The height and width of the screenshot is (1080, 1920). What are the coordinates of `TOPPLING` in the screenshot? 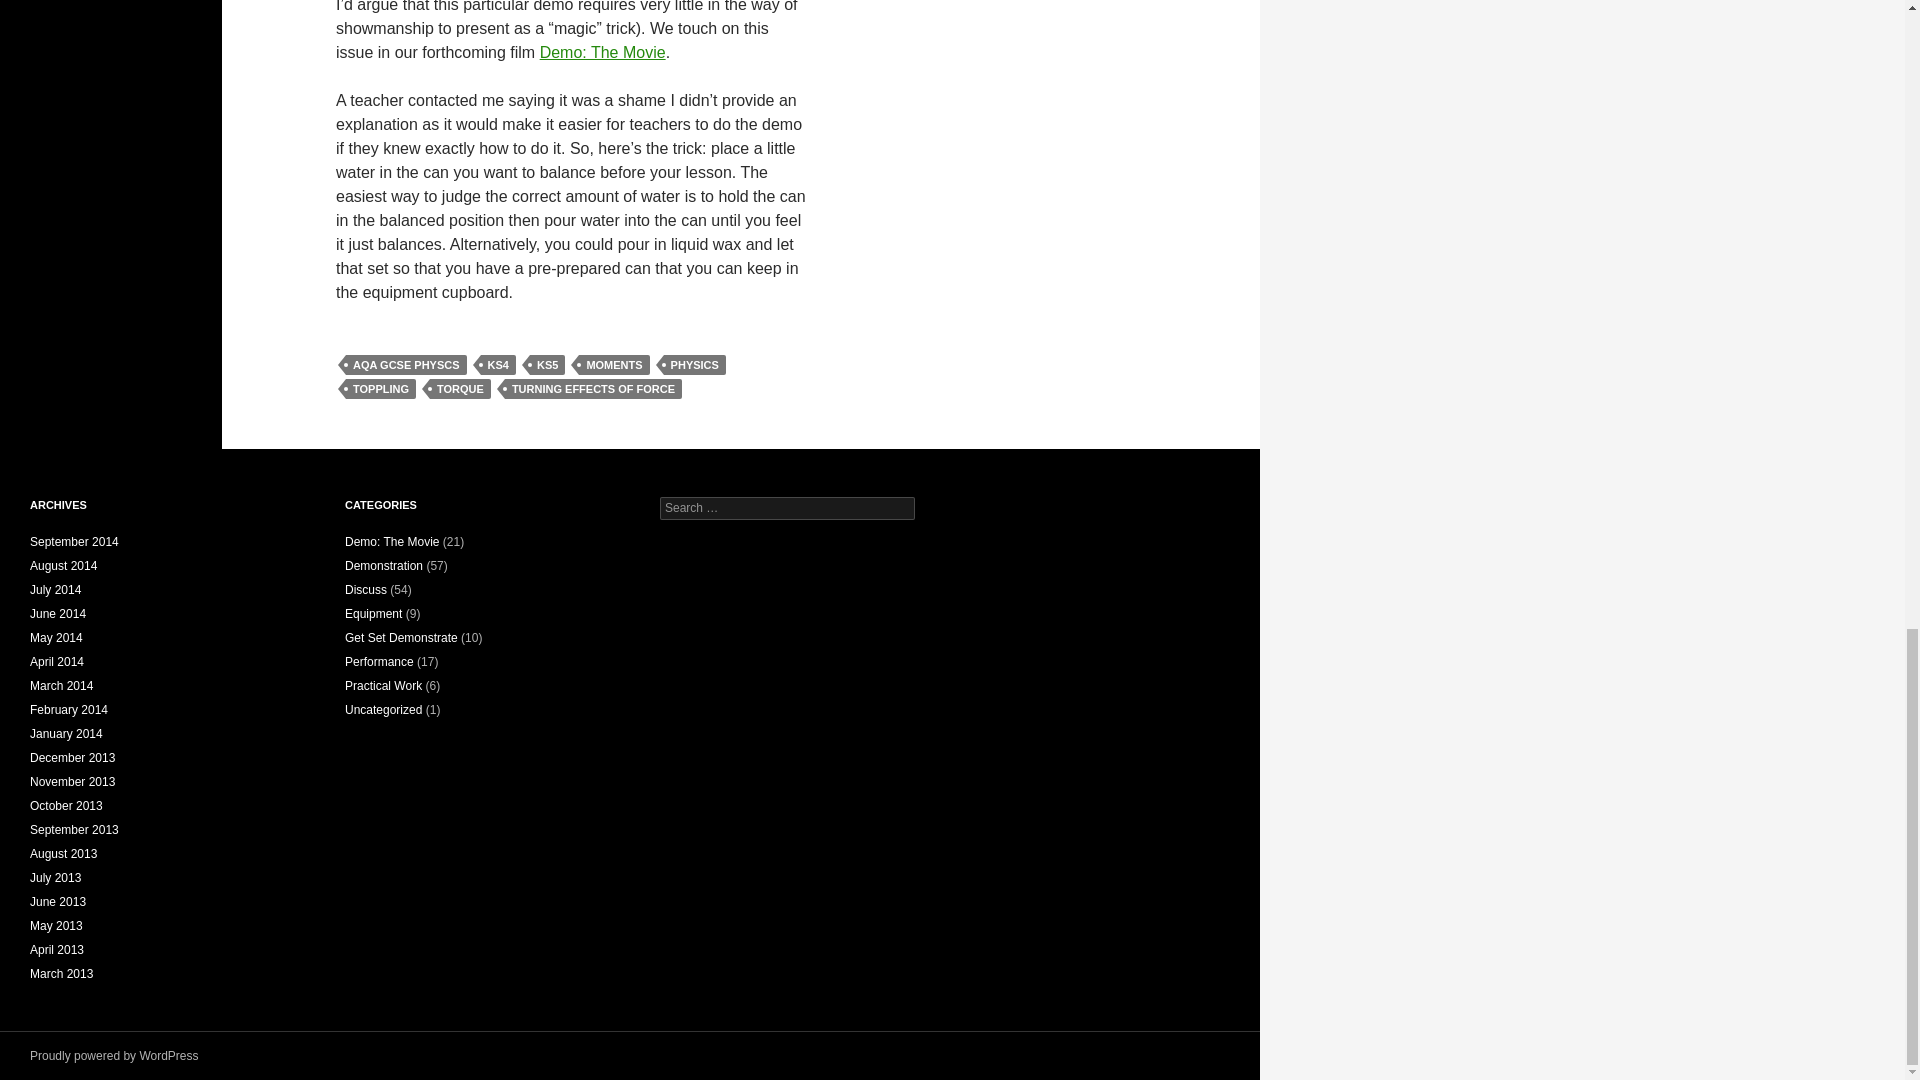 It's located at (380, 388).